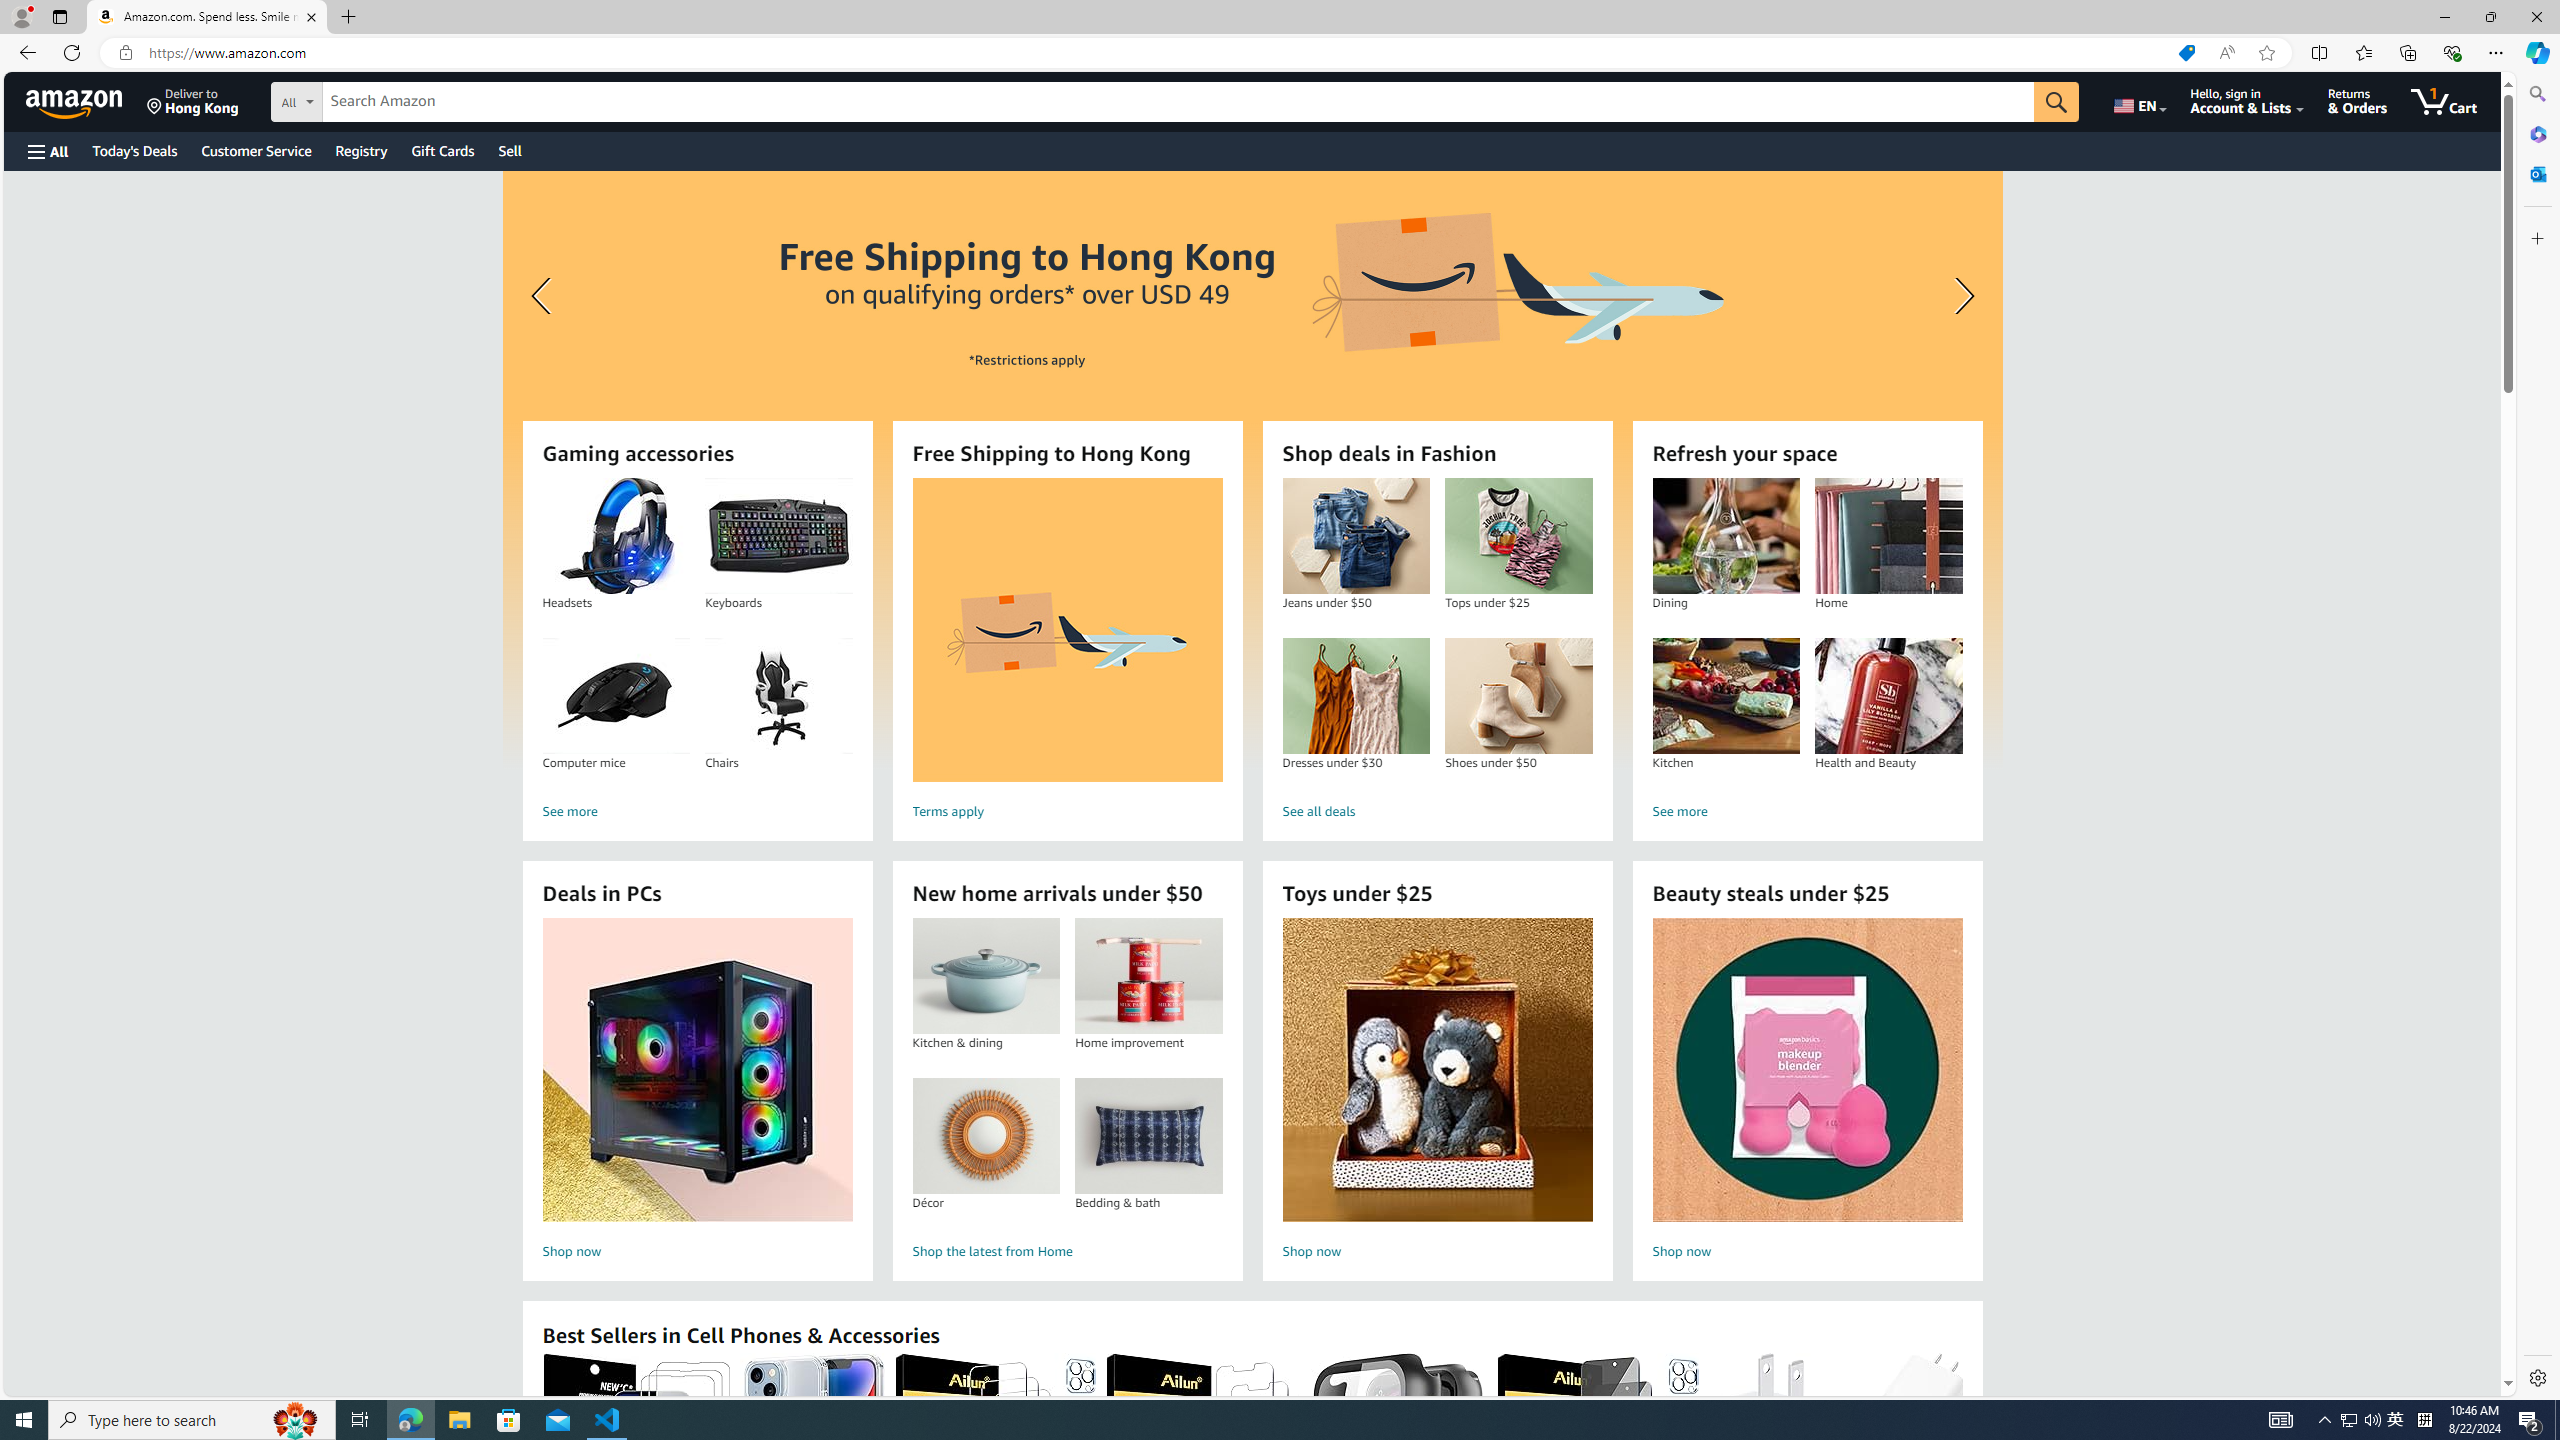  What do you see at coordinates (779, 696) in the screenshot?
I see `Chairs` at bounding box center [779, 696].